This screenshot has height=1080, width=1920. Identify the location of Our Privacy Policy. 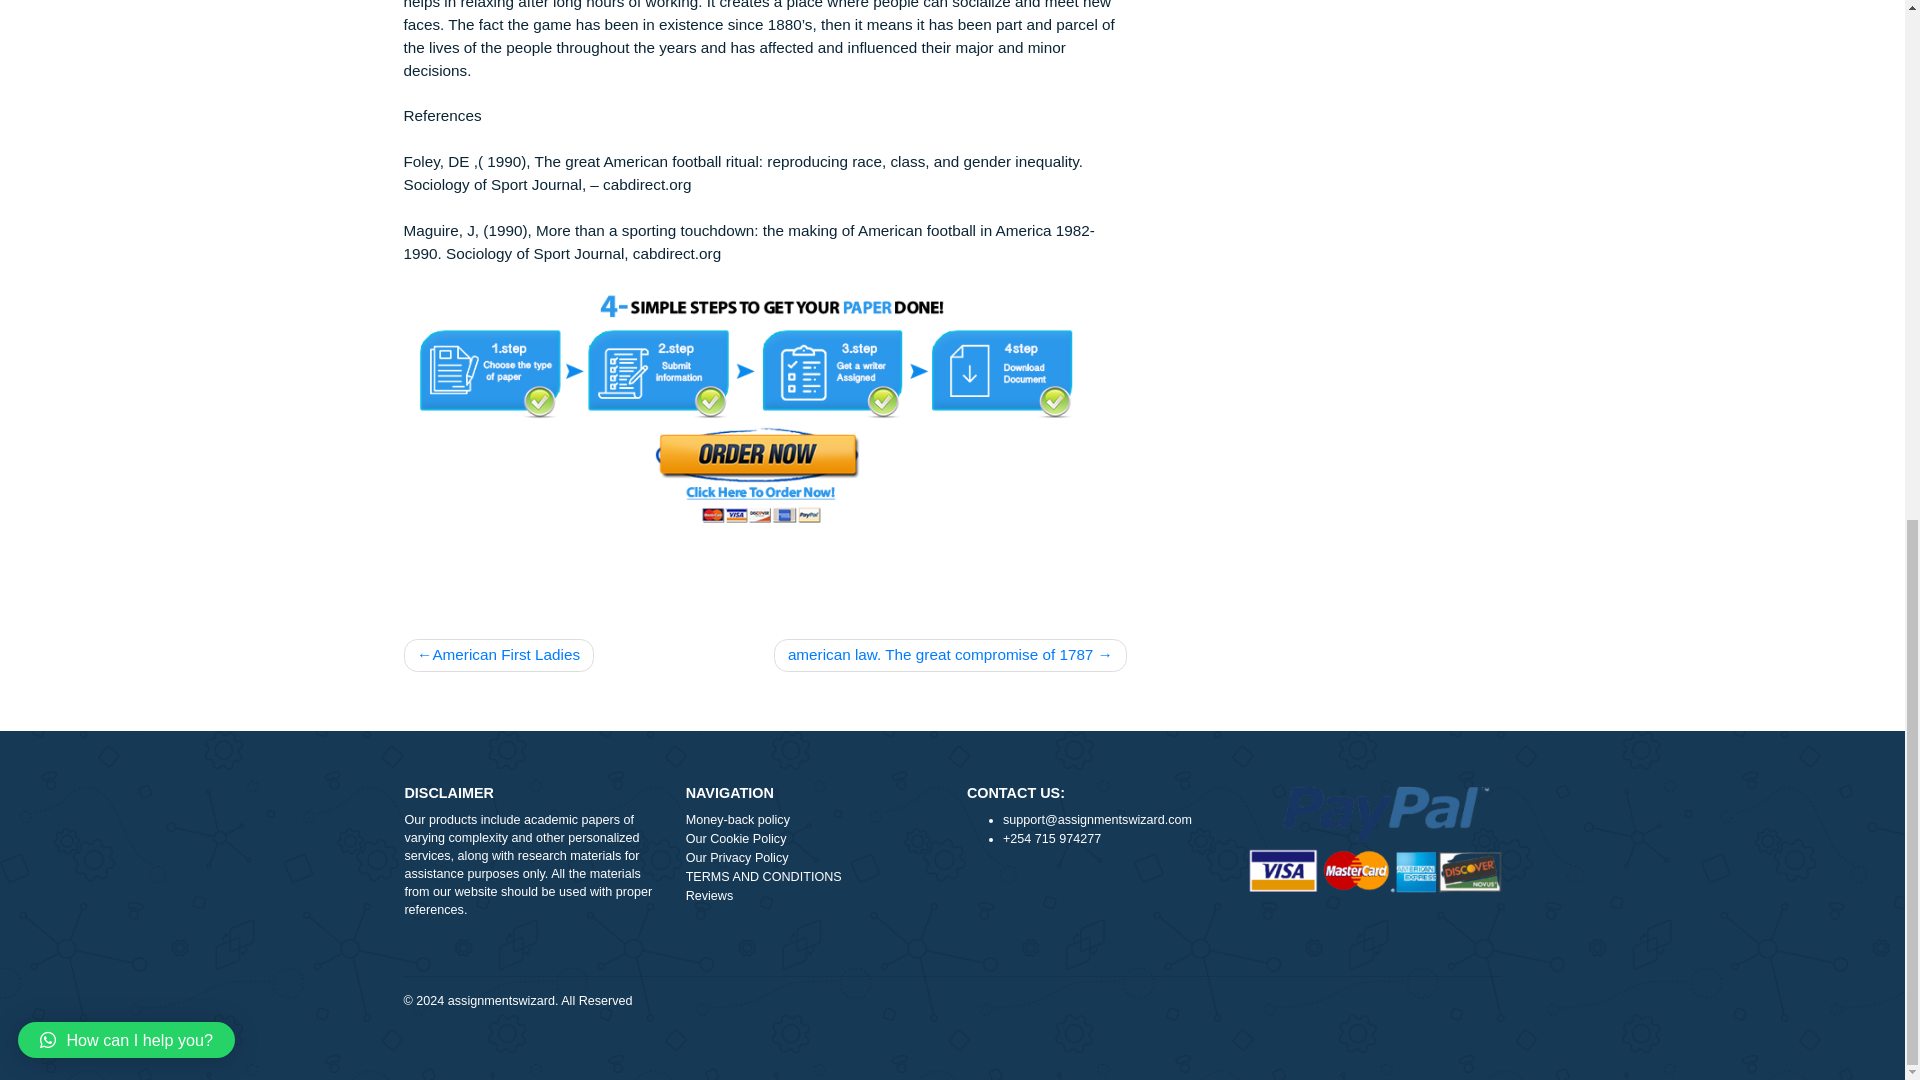
(903, 1065).